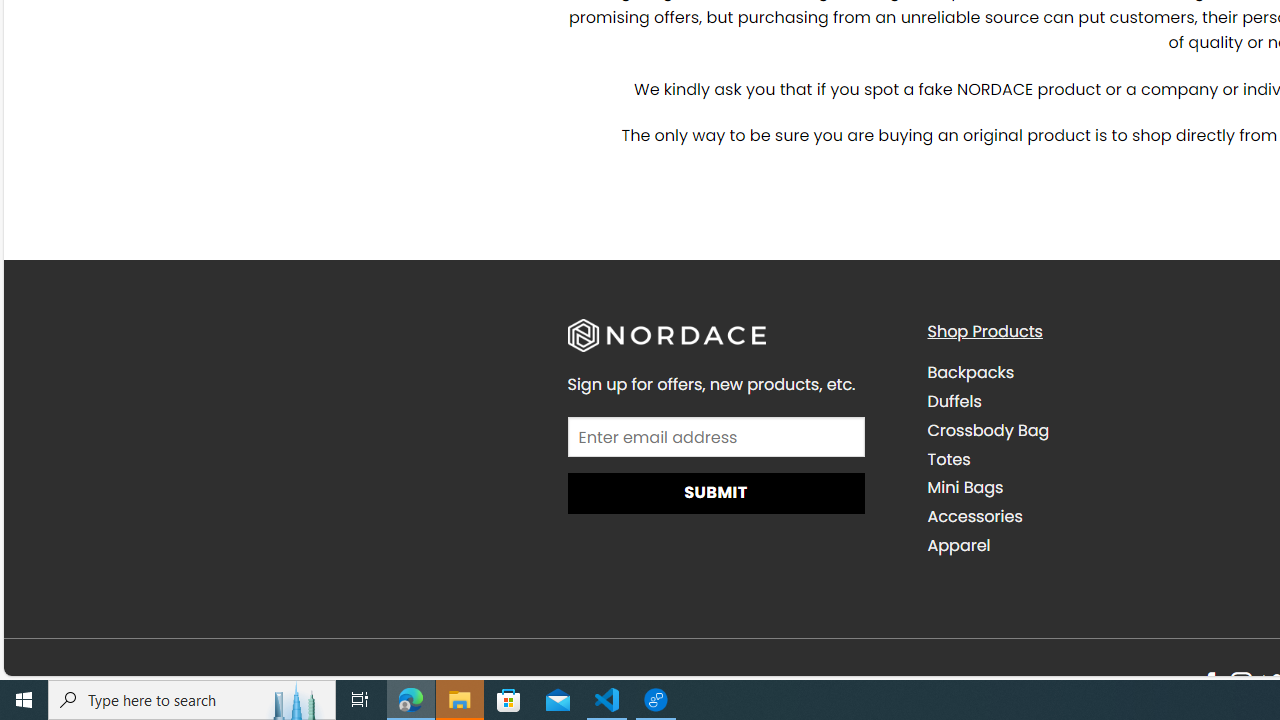 The width and height of the screenshot is (1280, 720). Describe the element at coordinates (716, 436) in the screenshot. I see `AutomationID: input_4_1` at that location.